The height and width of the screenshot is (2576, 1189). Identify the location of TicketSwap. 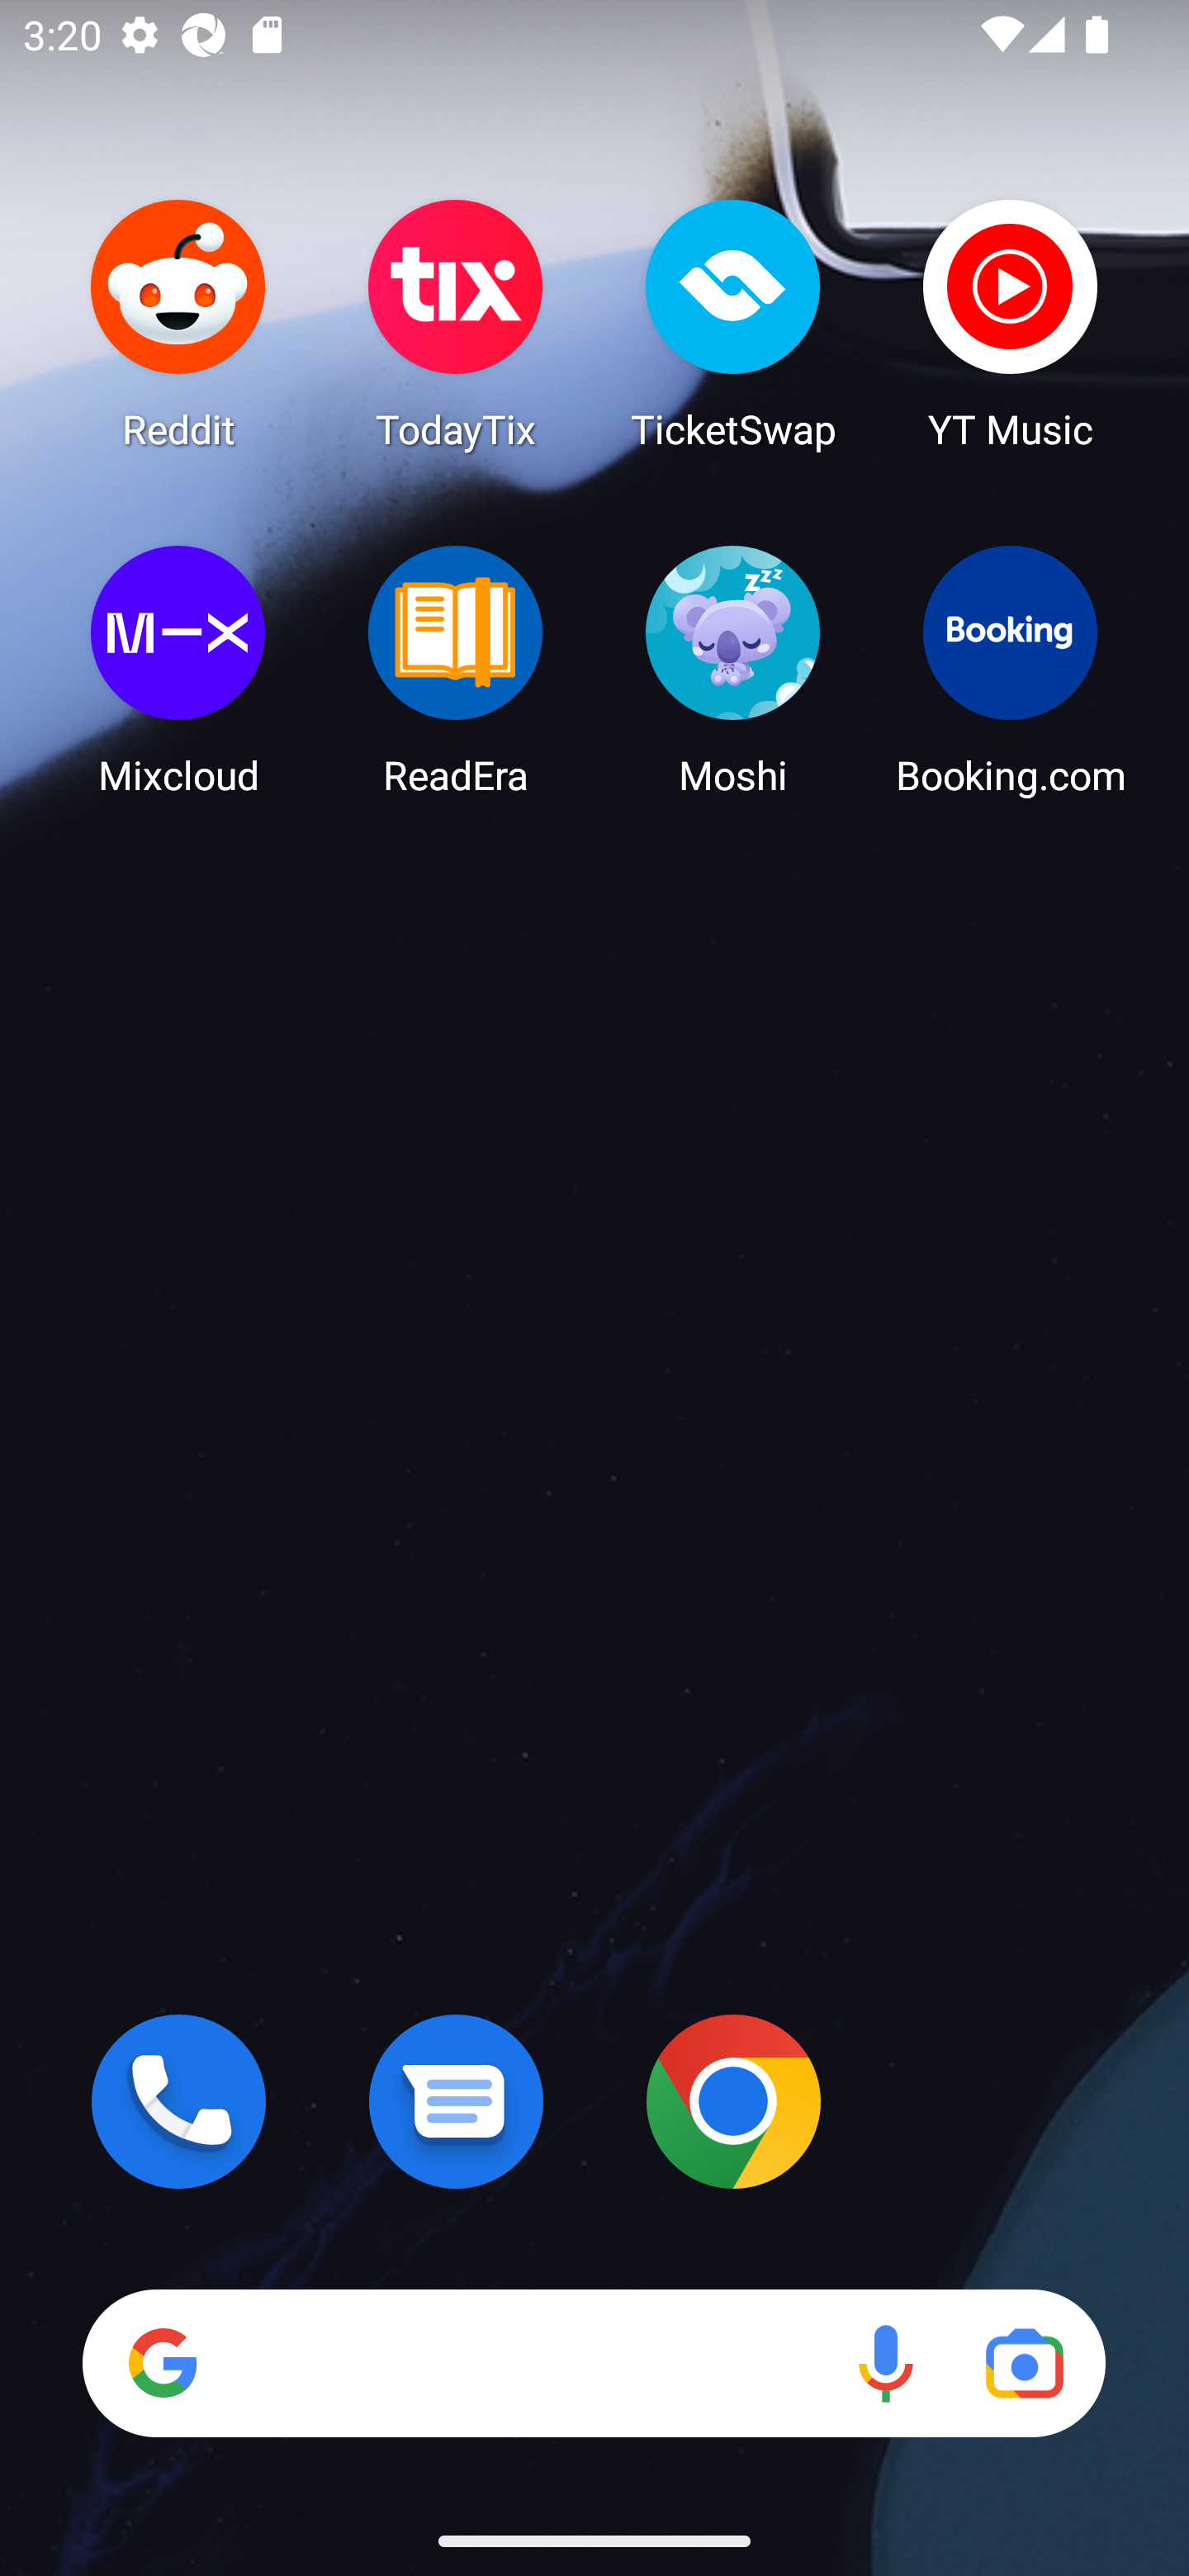
(733, 324).